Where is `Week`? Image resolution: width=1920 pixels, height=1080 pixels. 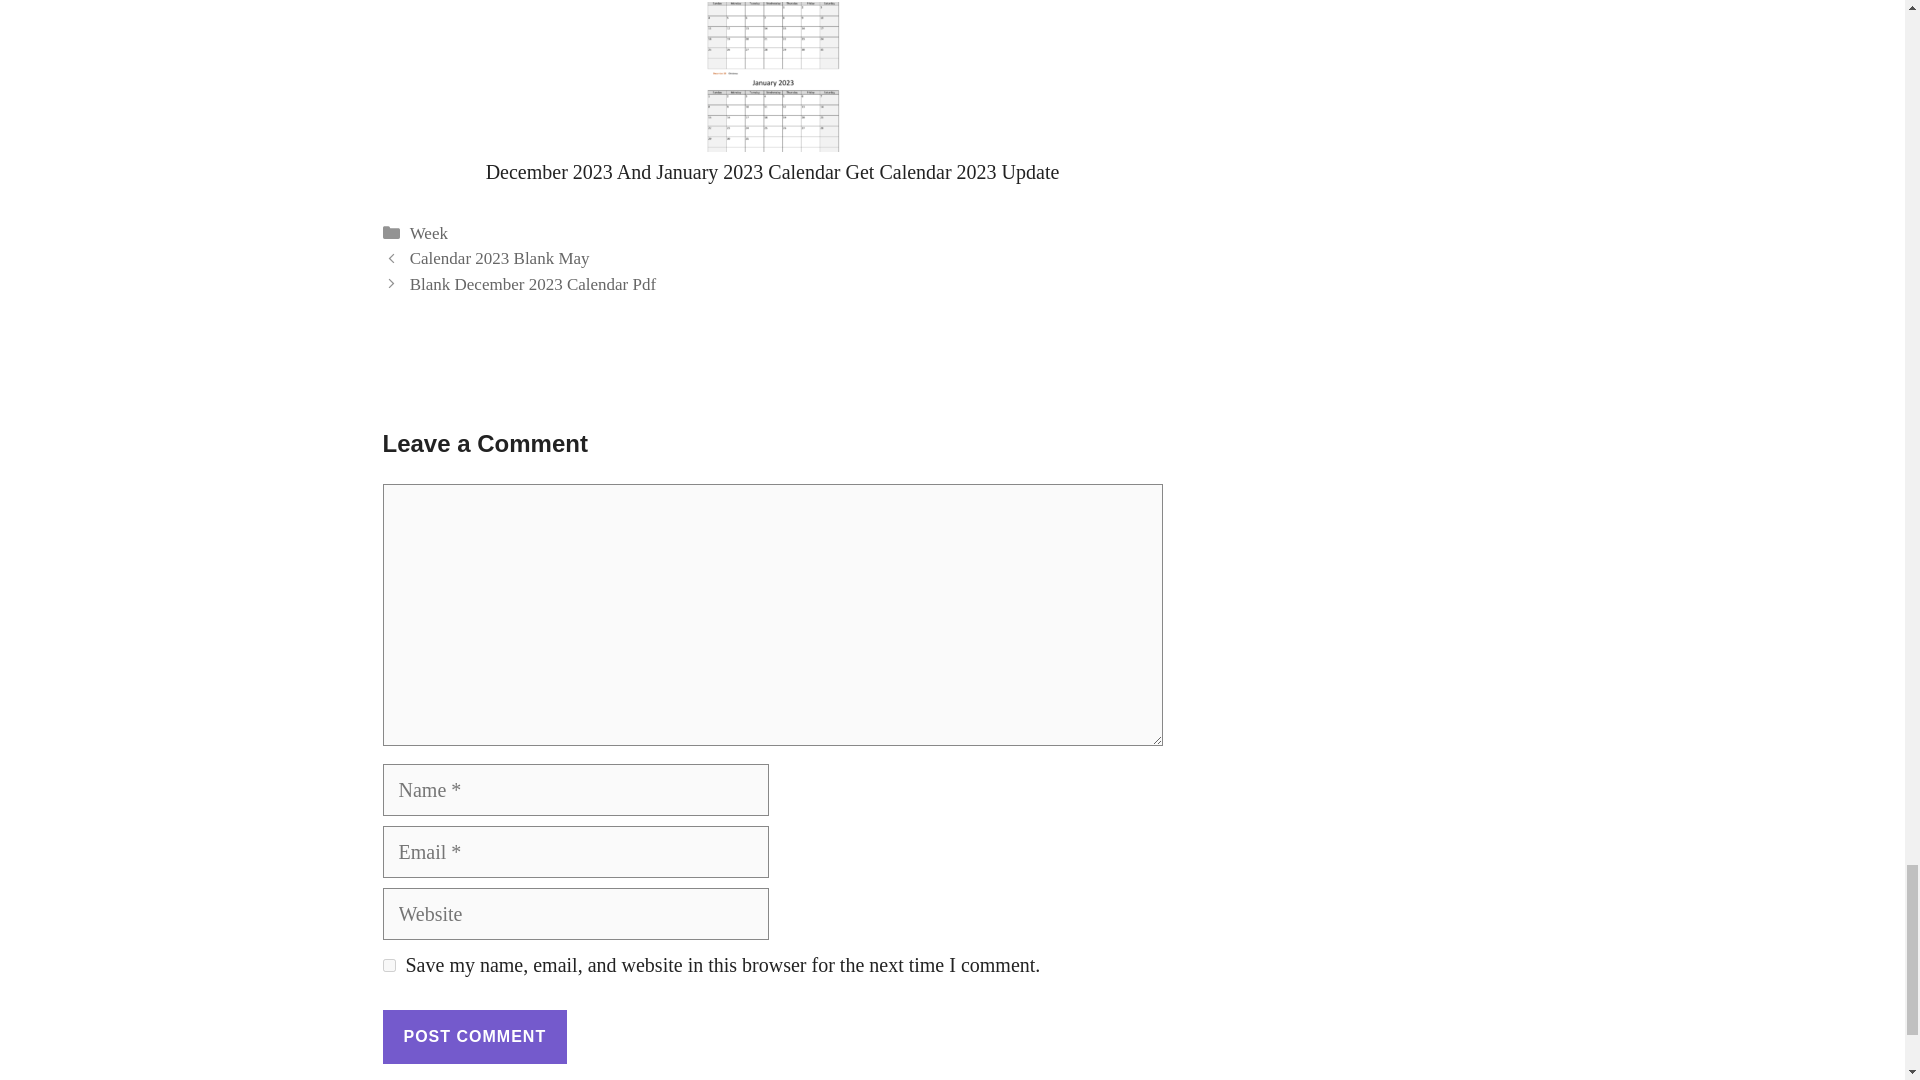 Week is located at coordinates (428, 233).